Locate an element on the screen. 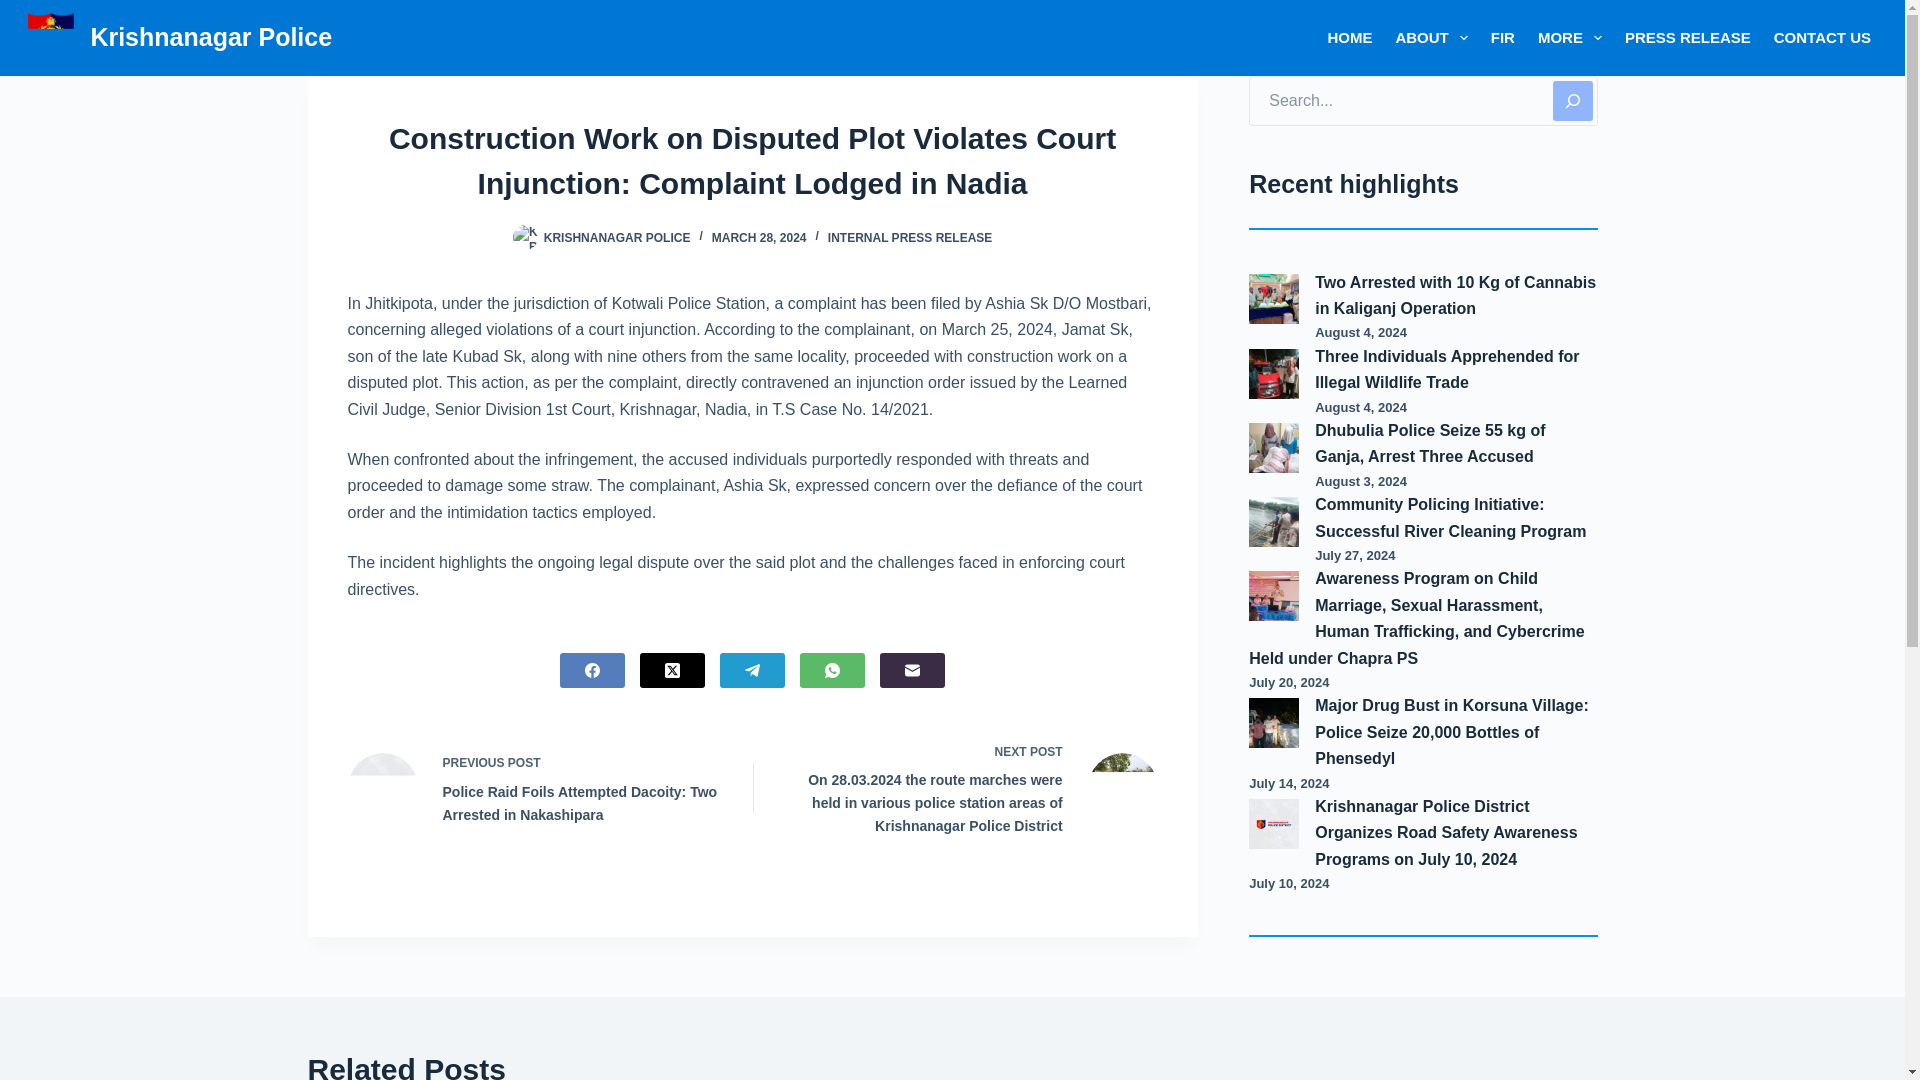  PRESS RELEASE is located at coordinates (1687, 38).